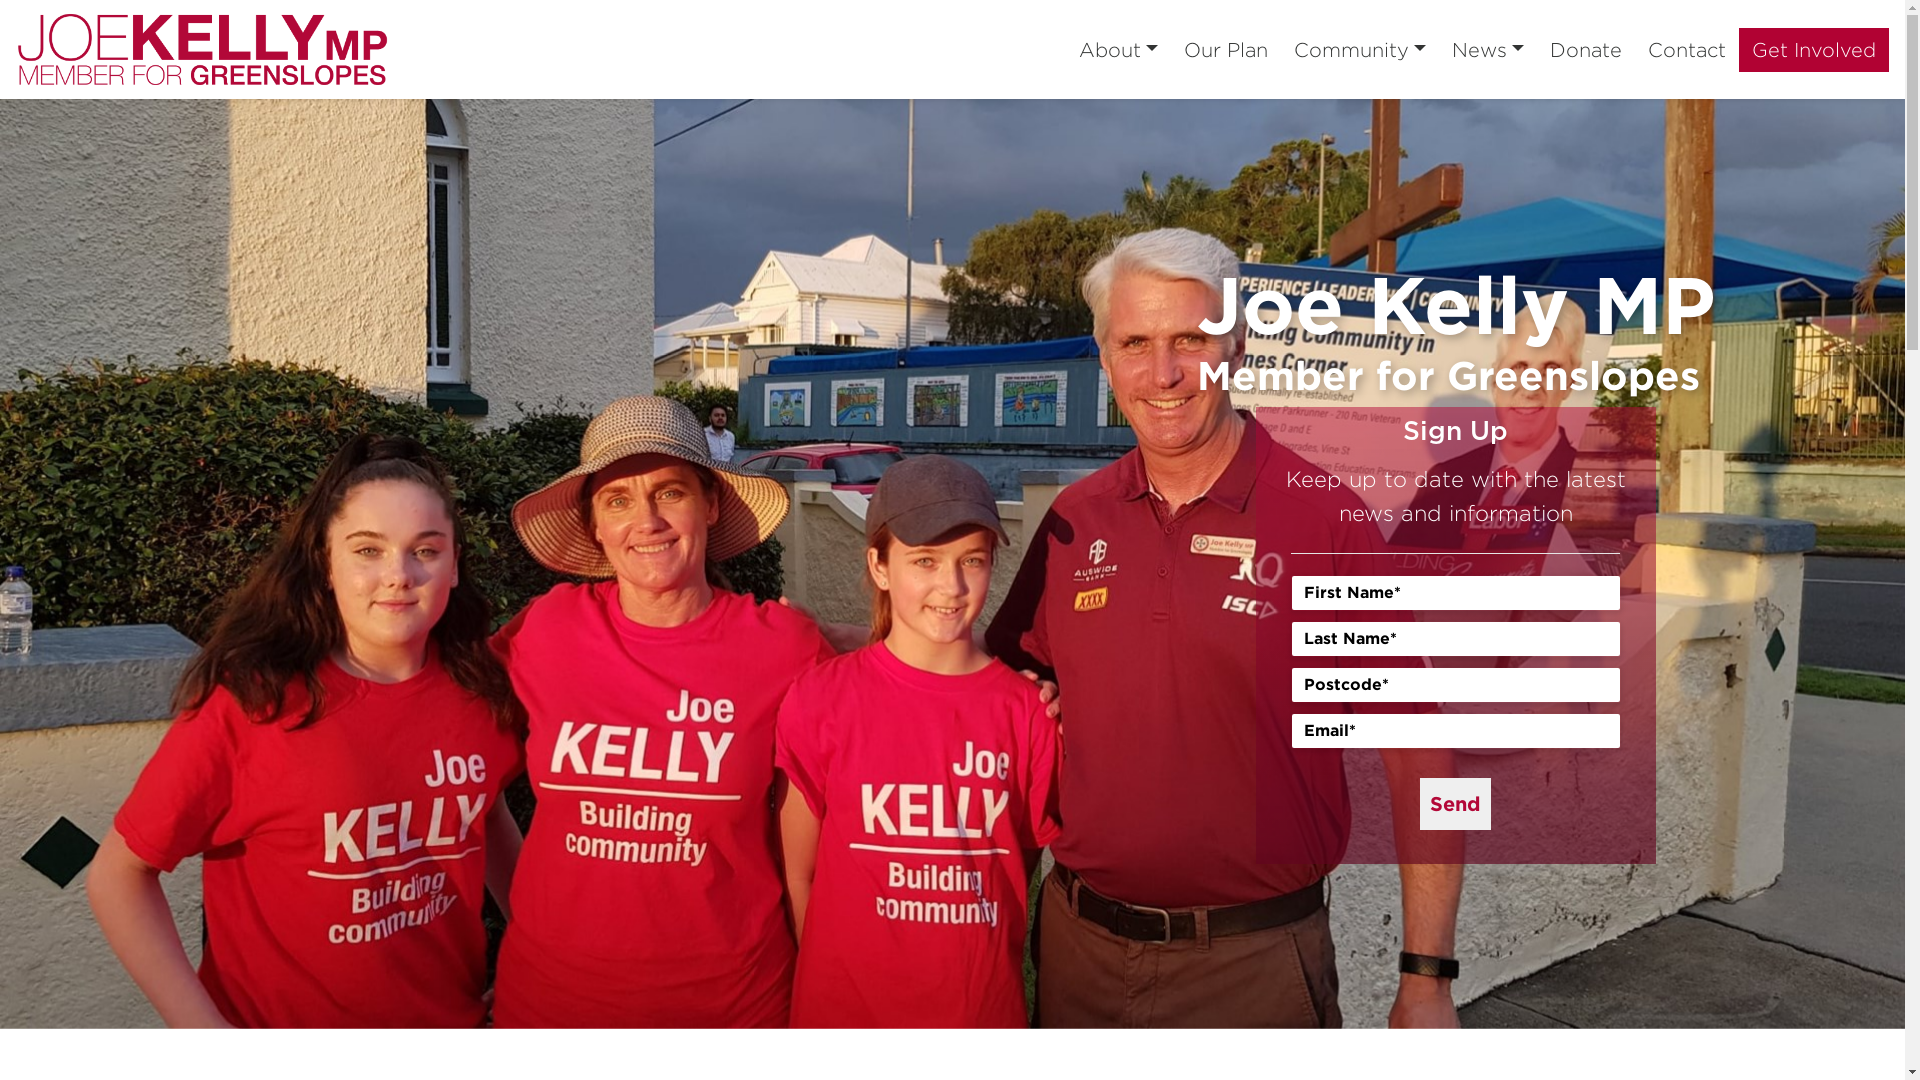 This screenshot has width=1920, height=1080. What do you see at coordinates (1762, 564) in the screenshot?
I see `Next` at bounding box center [1762, 564].